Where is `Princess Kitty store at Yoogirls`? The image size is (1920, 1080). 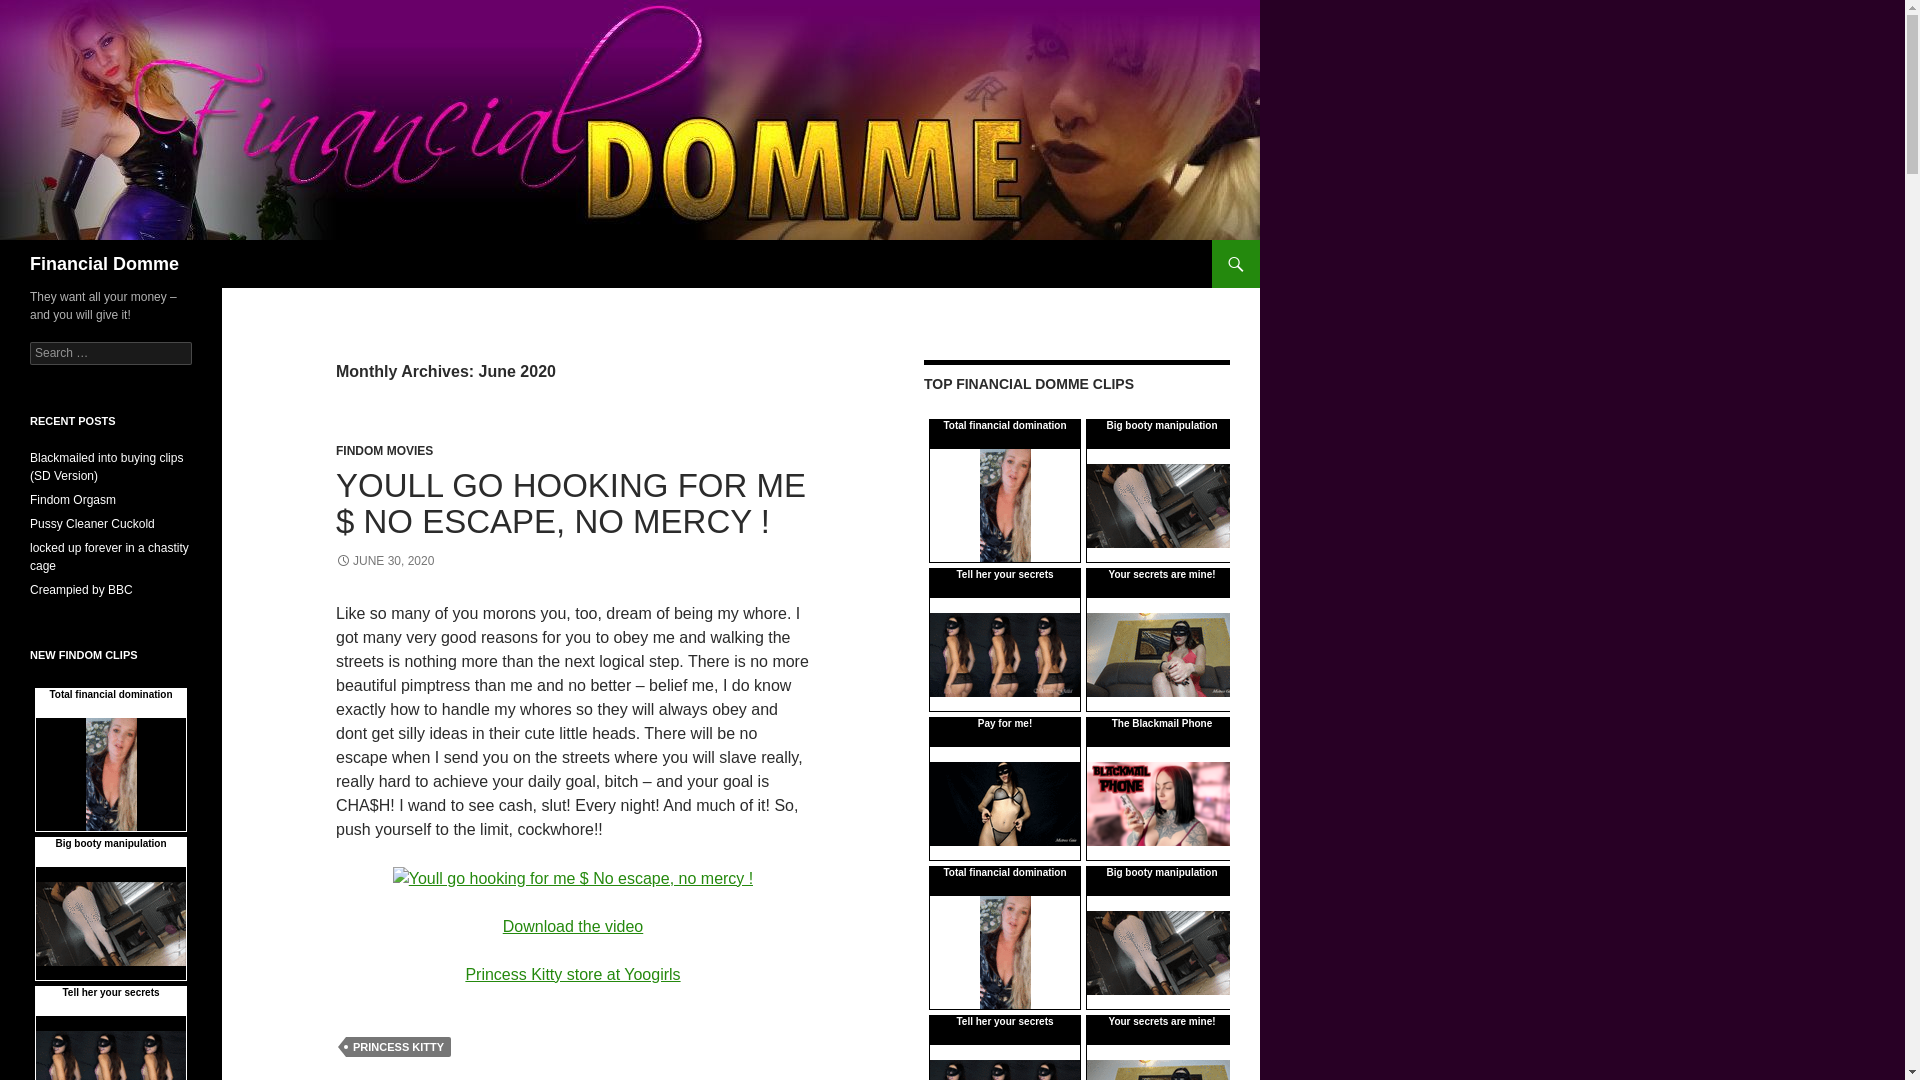
Princess Kitty store at Yoogirls is located at coordinates (572, 974).